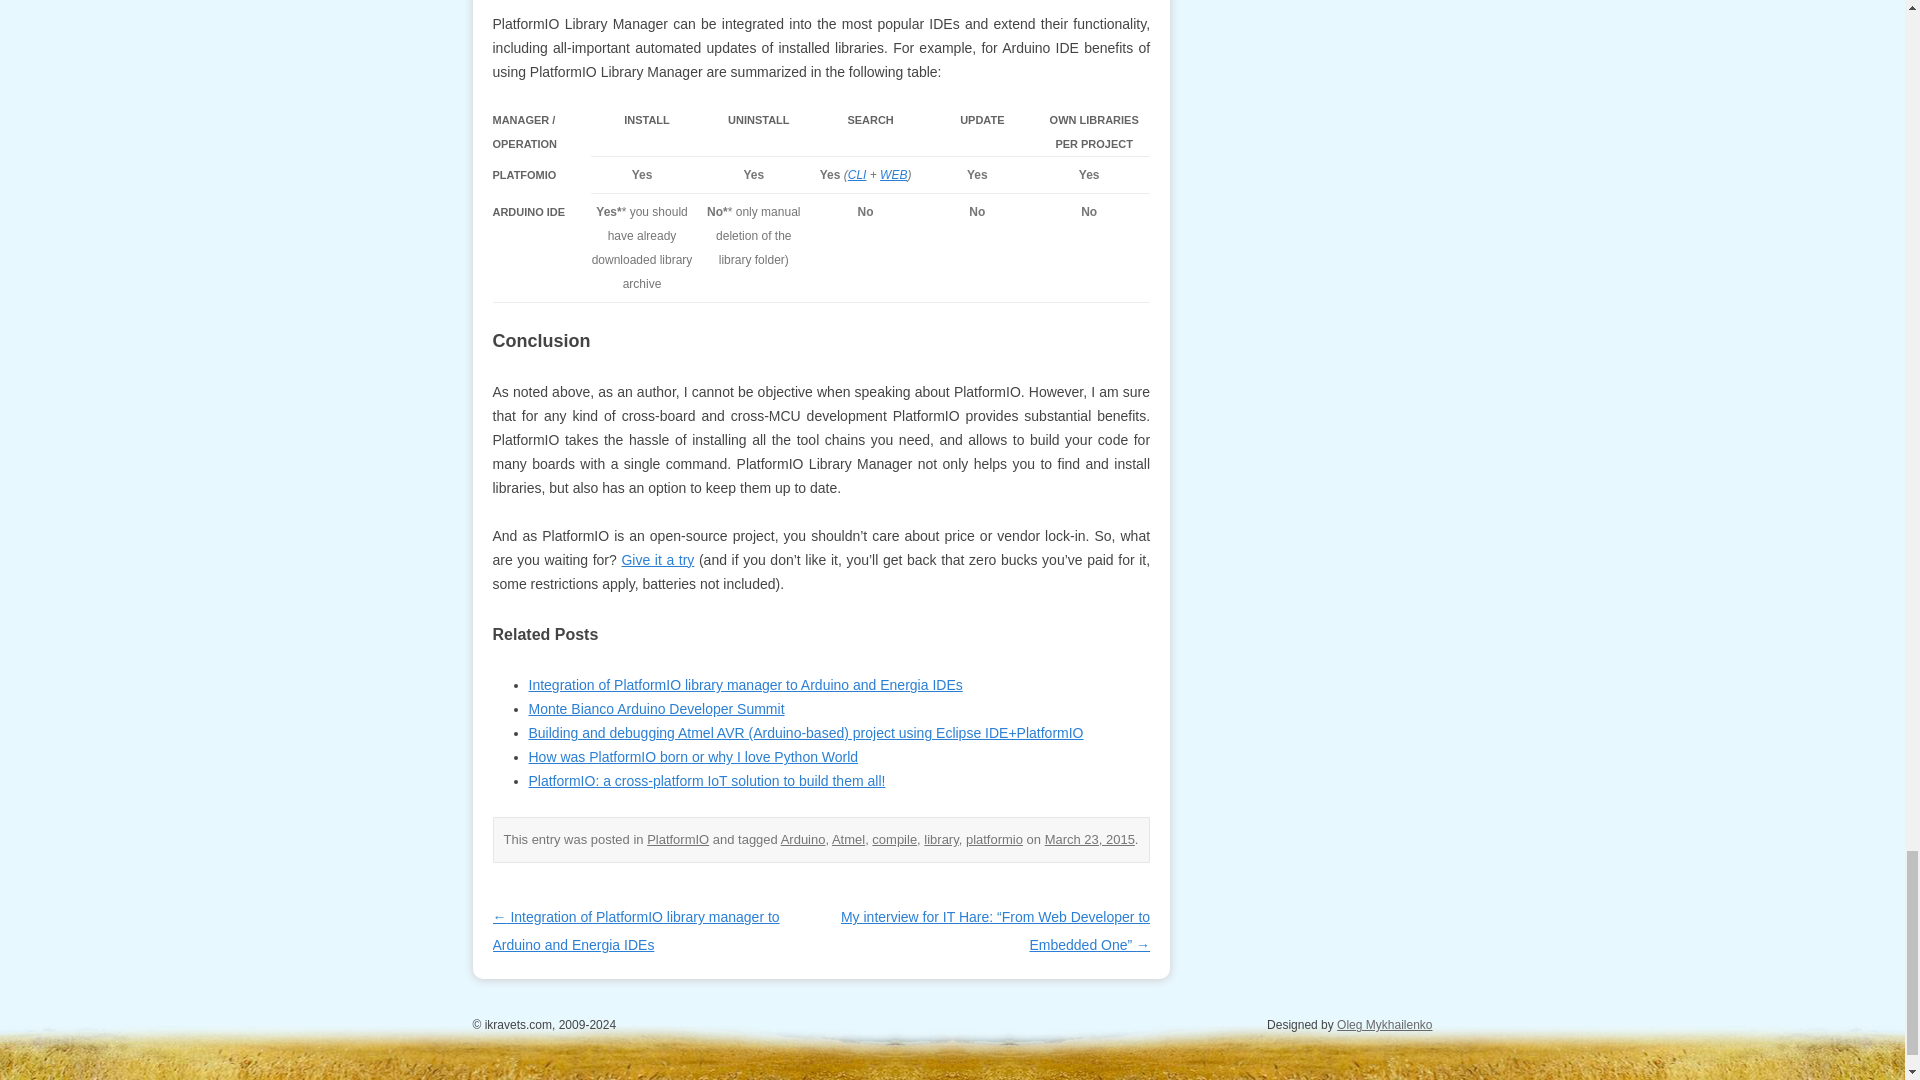 The height and width of the screenshot is (1080, 1920). Describe the element at coordinates (803, 838) in the screenshot. I see `Arduino` at that location.